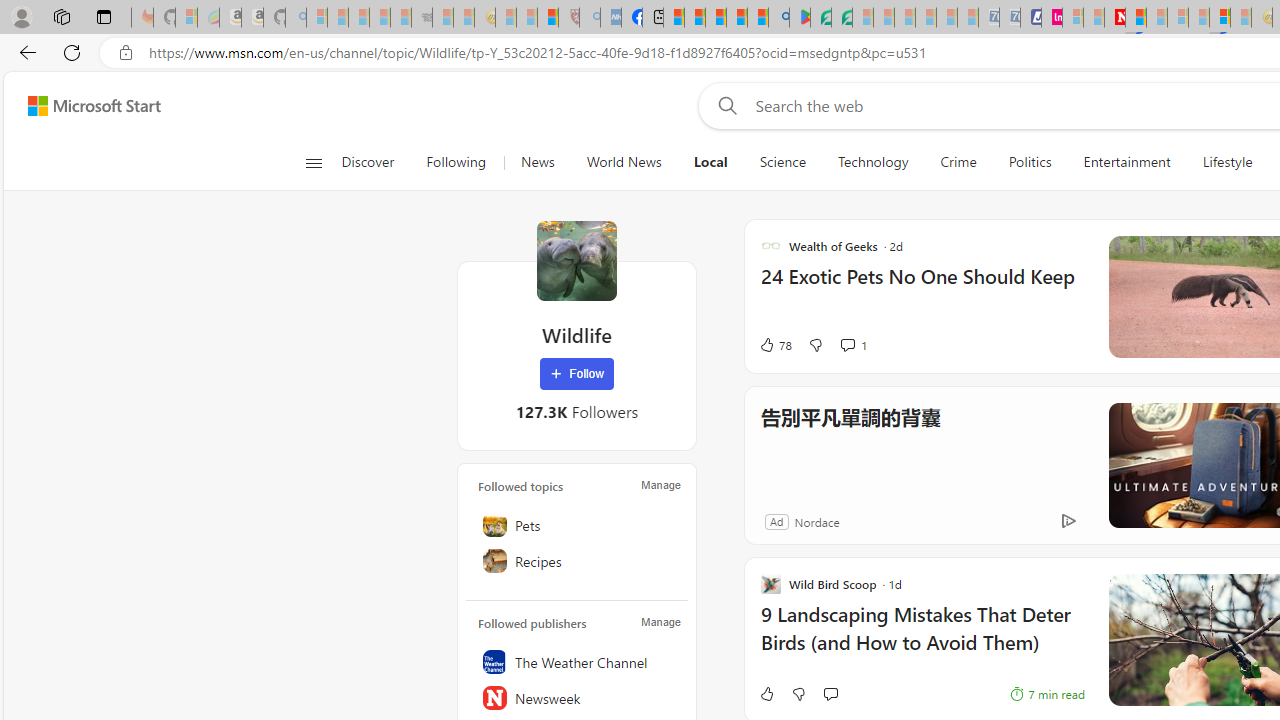  What do you see at coordinates (922, 286) in the screenshot?
I see `24 Exotic Pets No One Should Keep` at bounding box center [922, 286].